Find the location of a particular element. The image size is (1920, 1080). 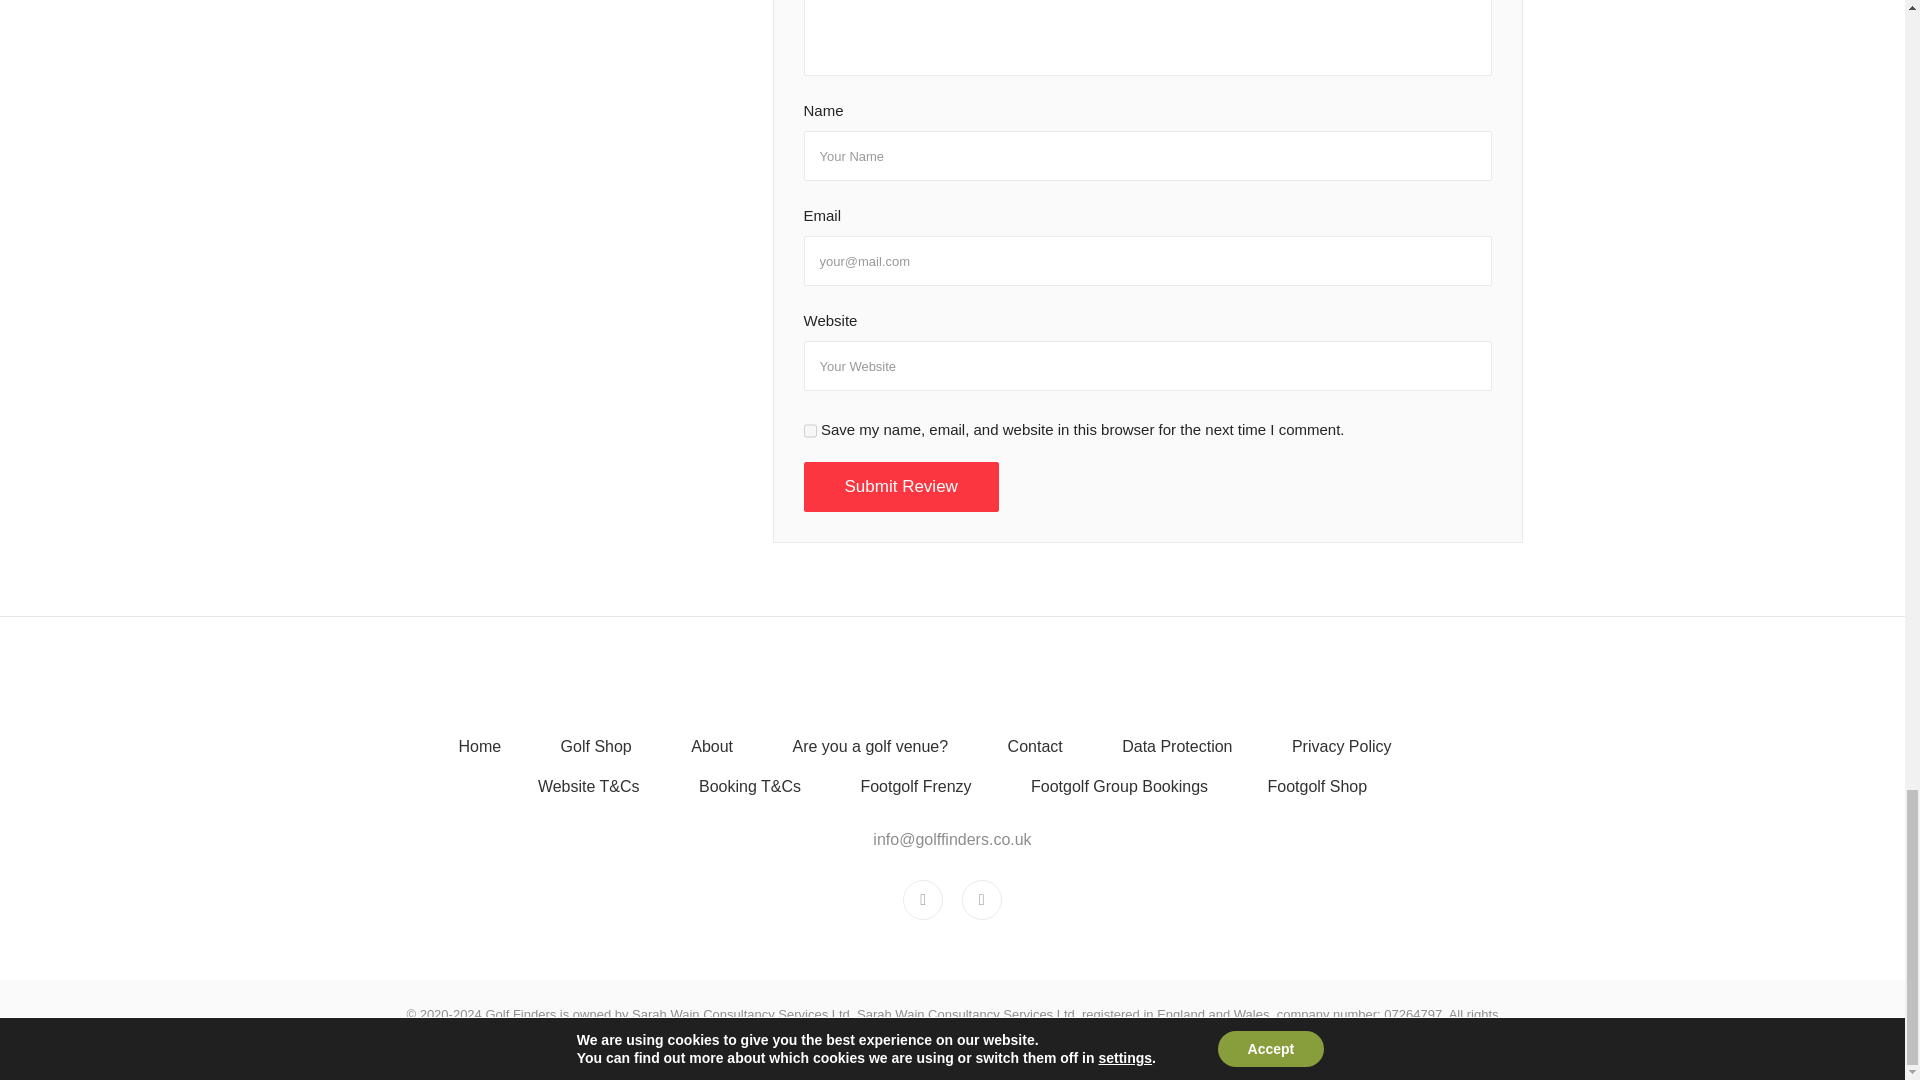

yes is located at coordinates (810, 430).